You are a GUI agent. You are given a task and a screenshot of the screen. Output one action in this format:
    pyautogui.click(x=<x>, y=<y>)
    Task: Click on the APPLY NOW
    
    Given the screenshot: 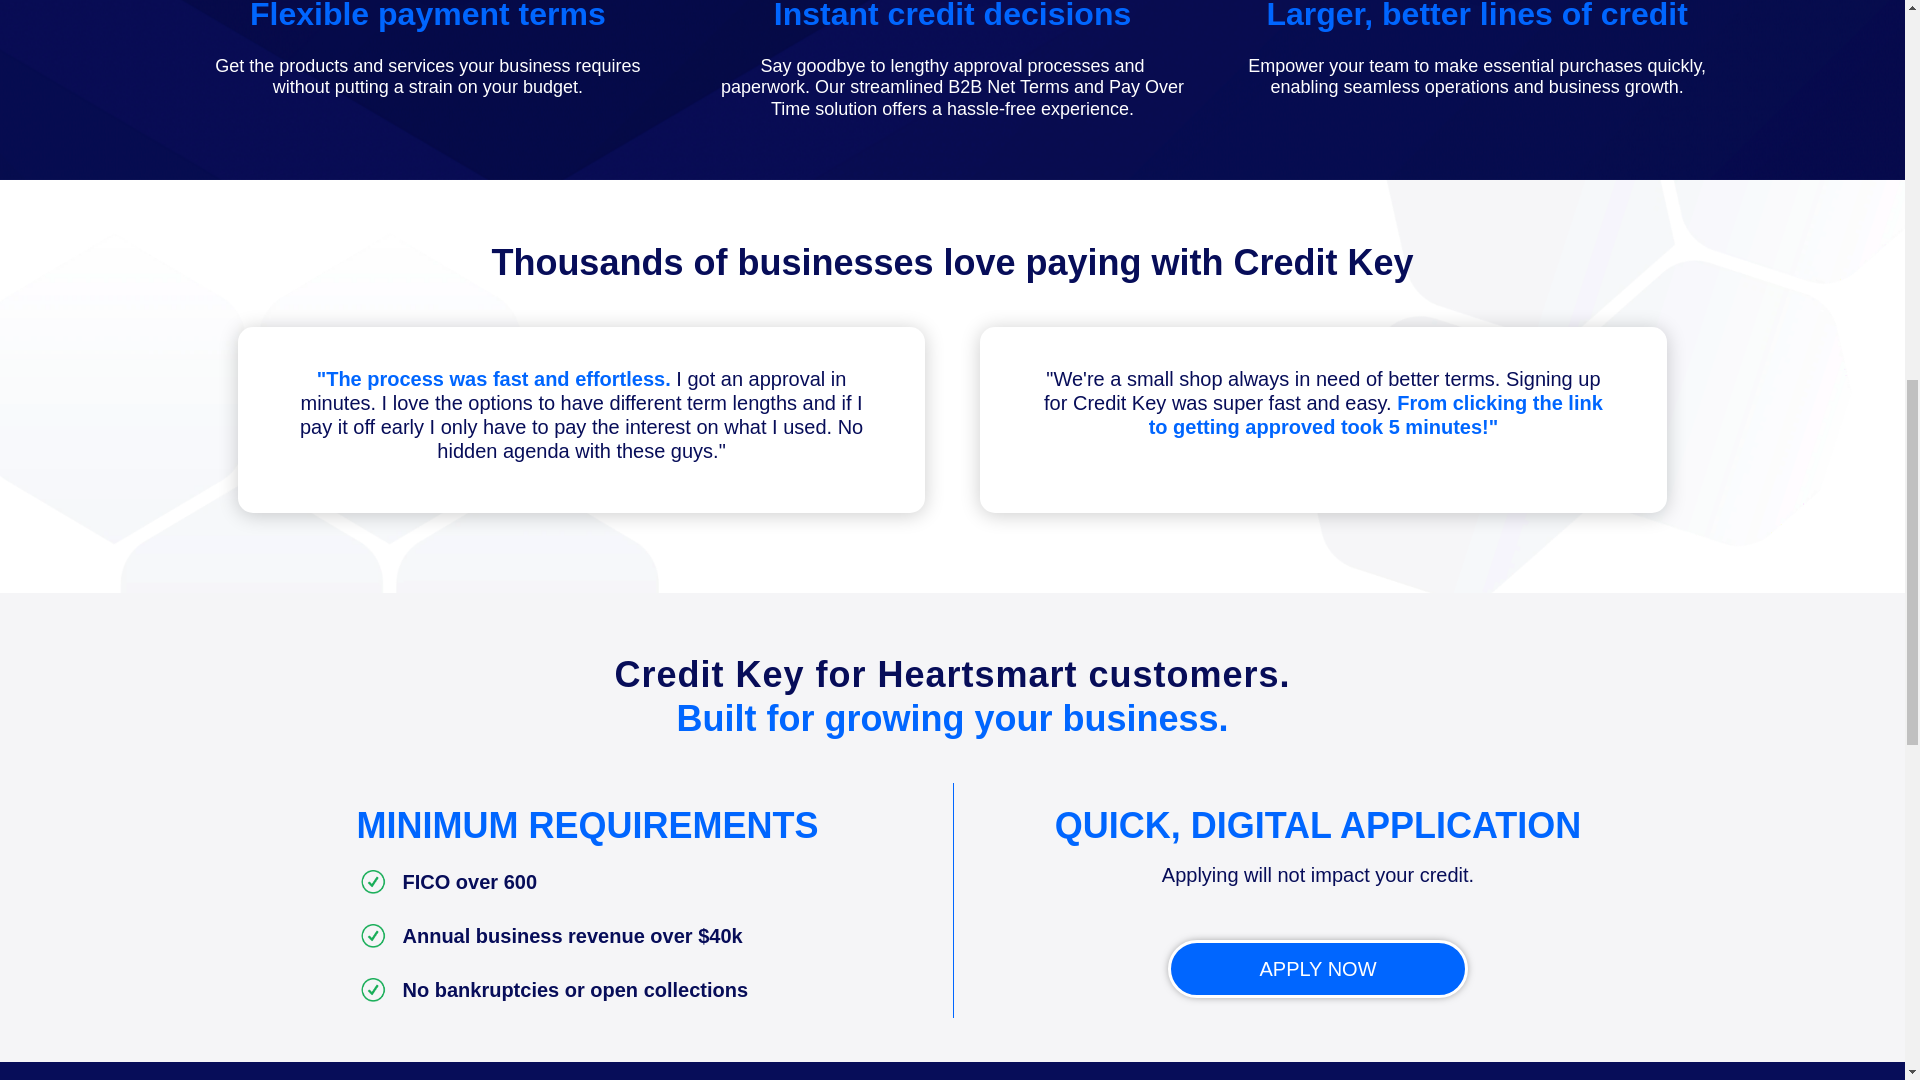 What is the action you would take?
    pyautogui.click(x=1318, y=968)
    